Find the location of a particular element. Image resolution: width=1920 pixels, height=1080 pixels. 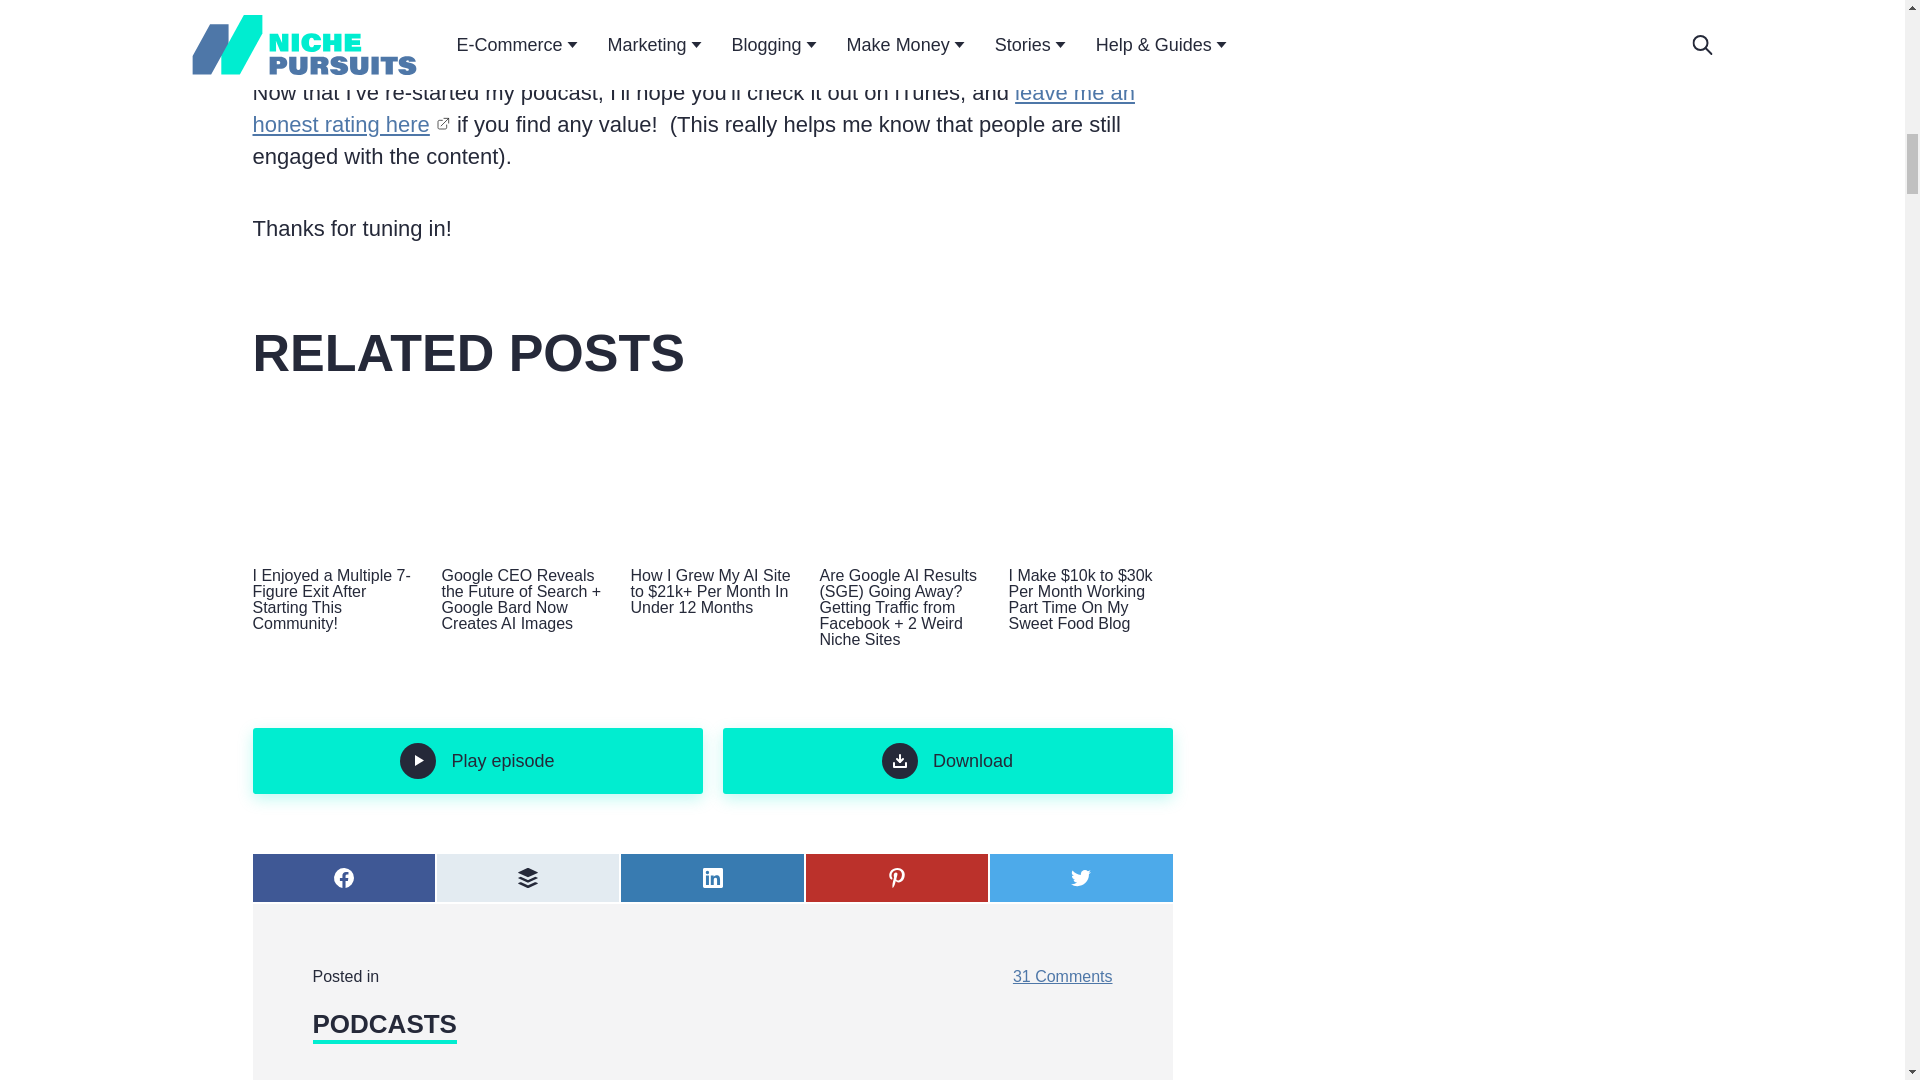

Link goes to external site. is located at coordinates (622, 4).